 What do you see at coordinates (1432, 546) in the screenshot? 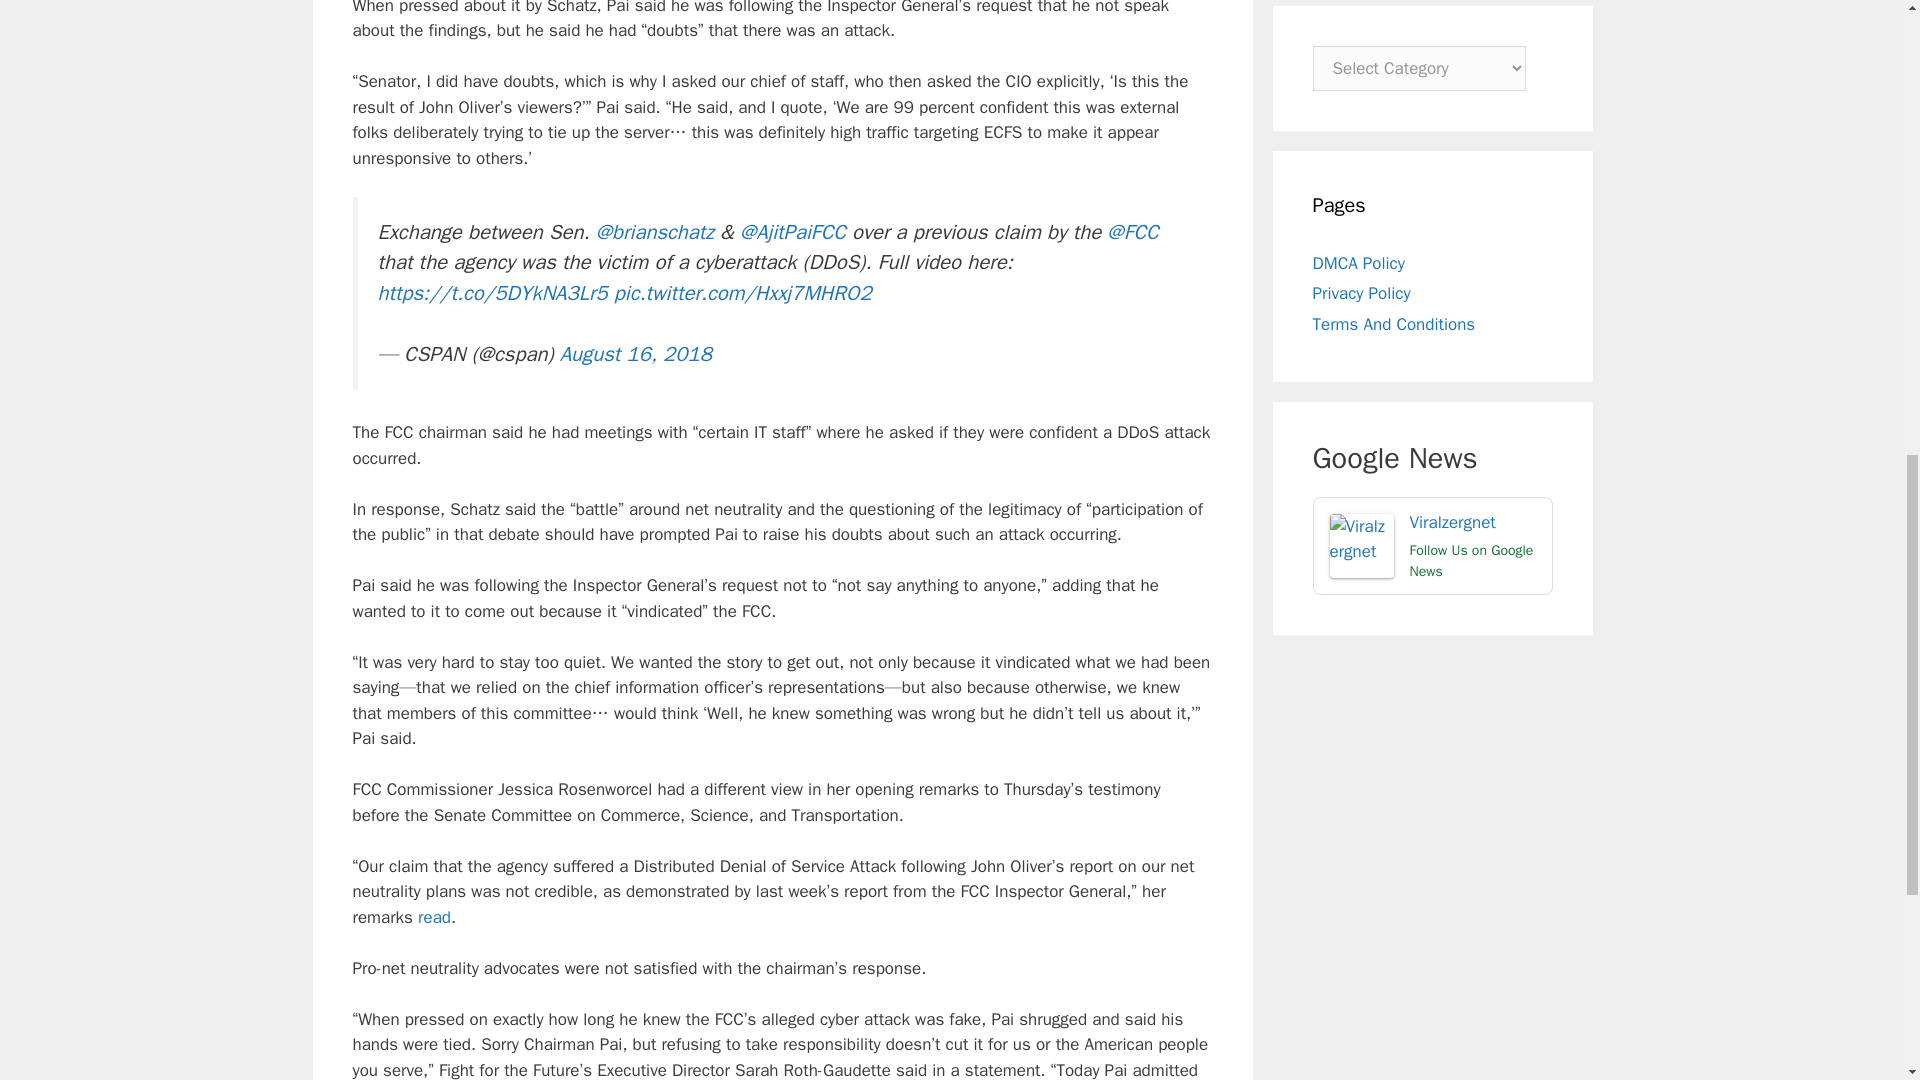
I see `Viralzergnet` at bounding box center [1432, 546].